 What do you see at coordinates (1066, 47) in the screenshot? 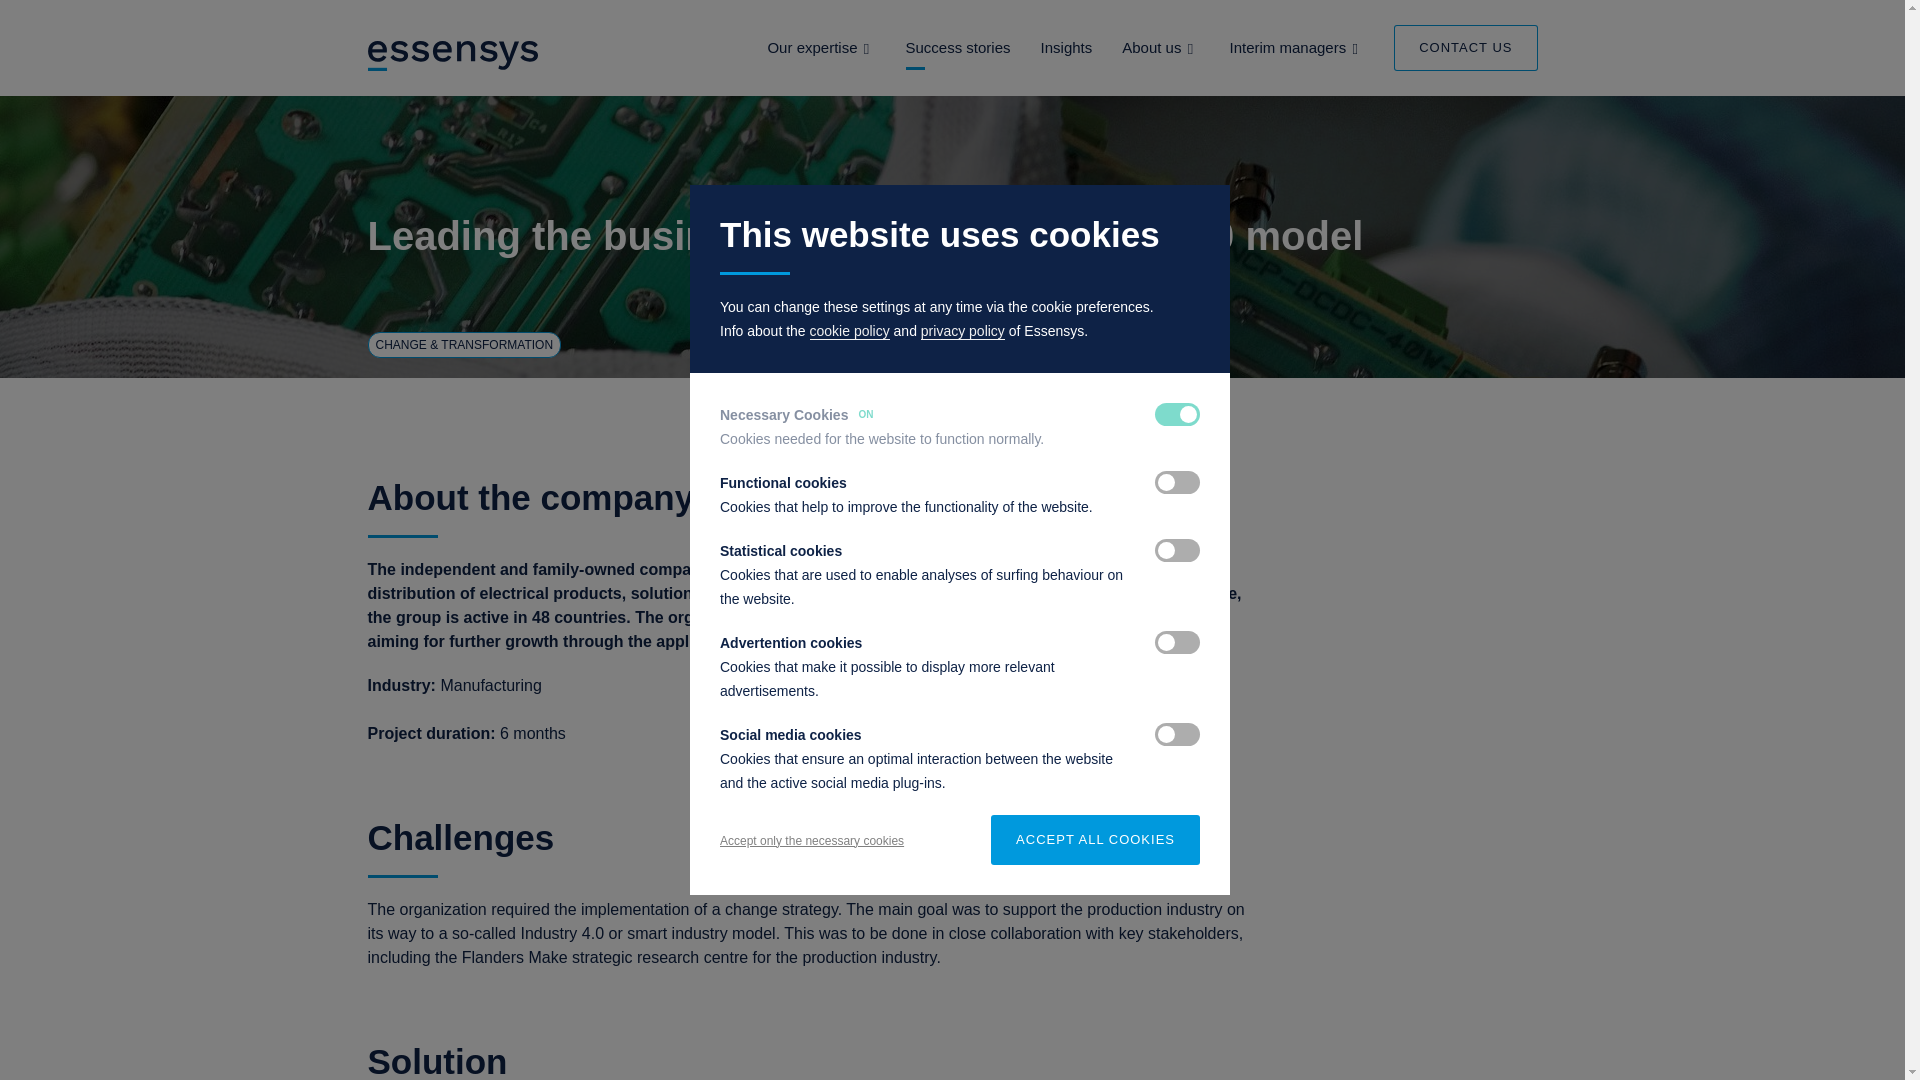
I see `Insights` at bounding box center [1066, 47].